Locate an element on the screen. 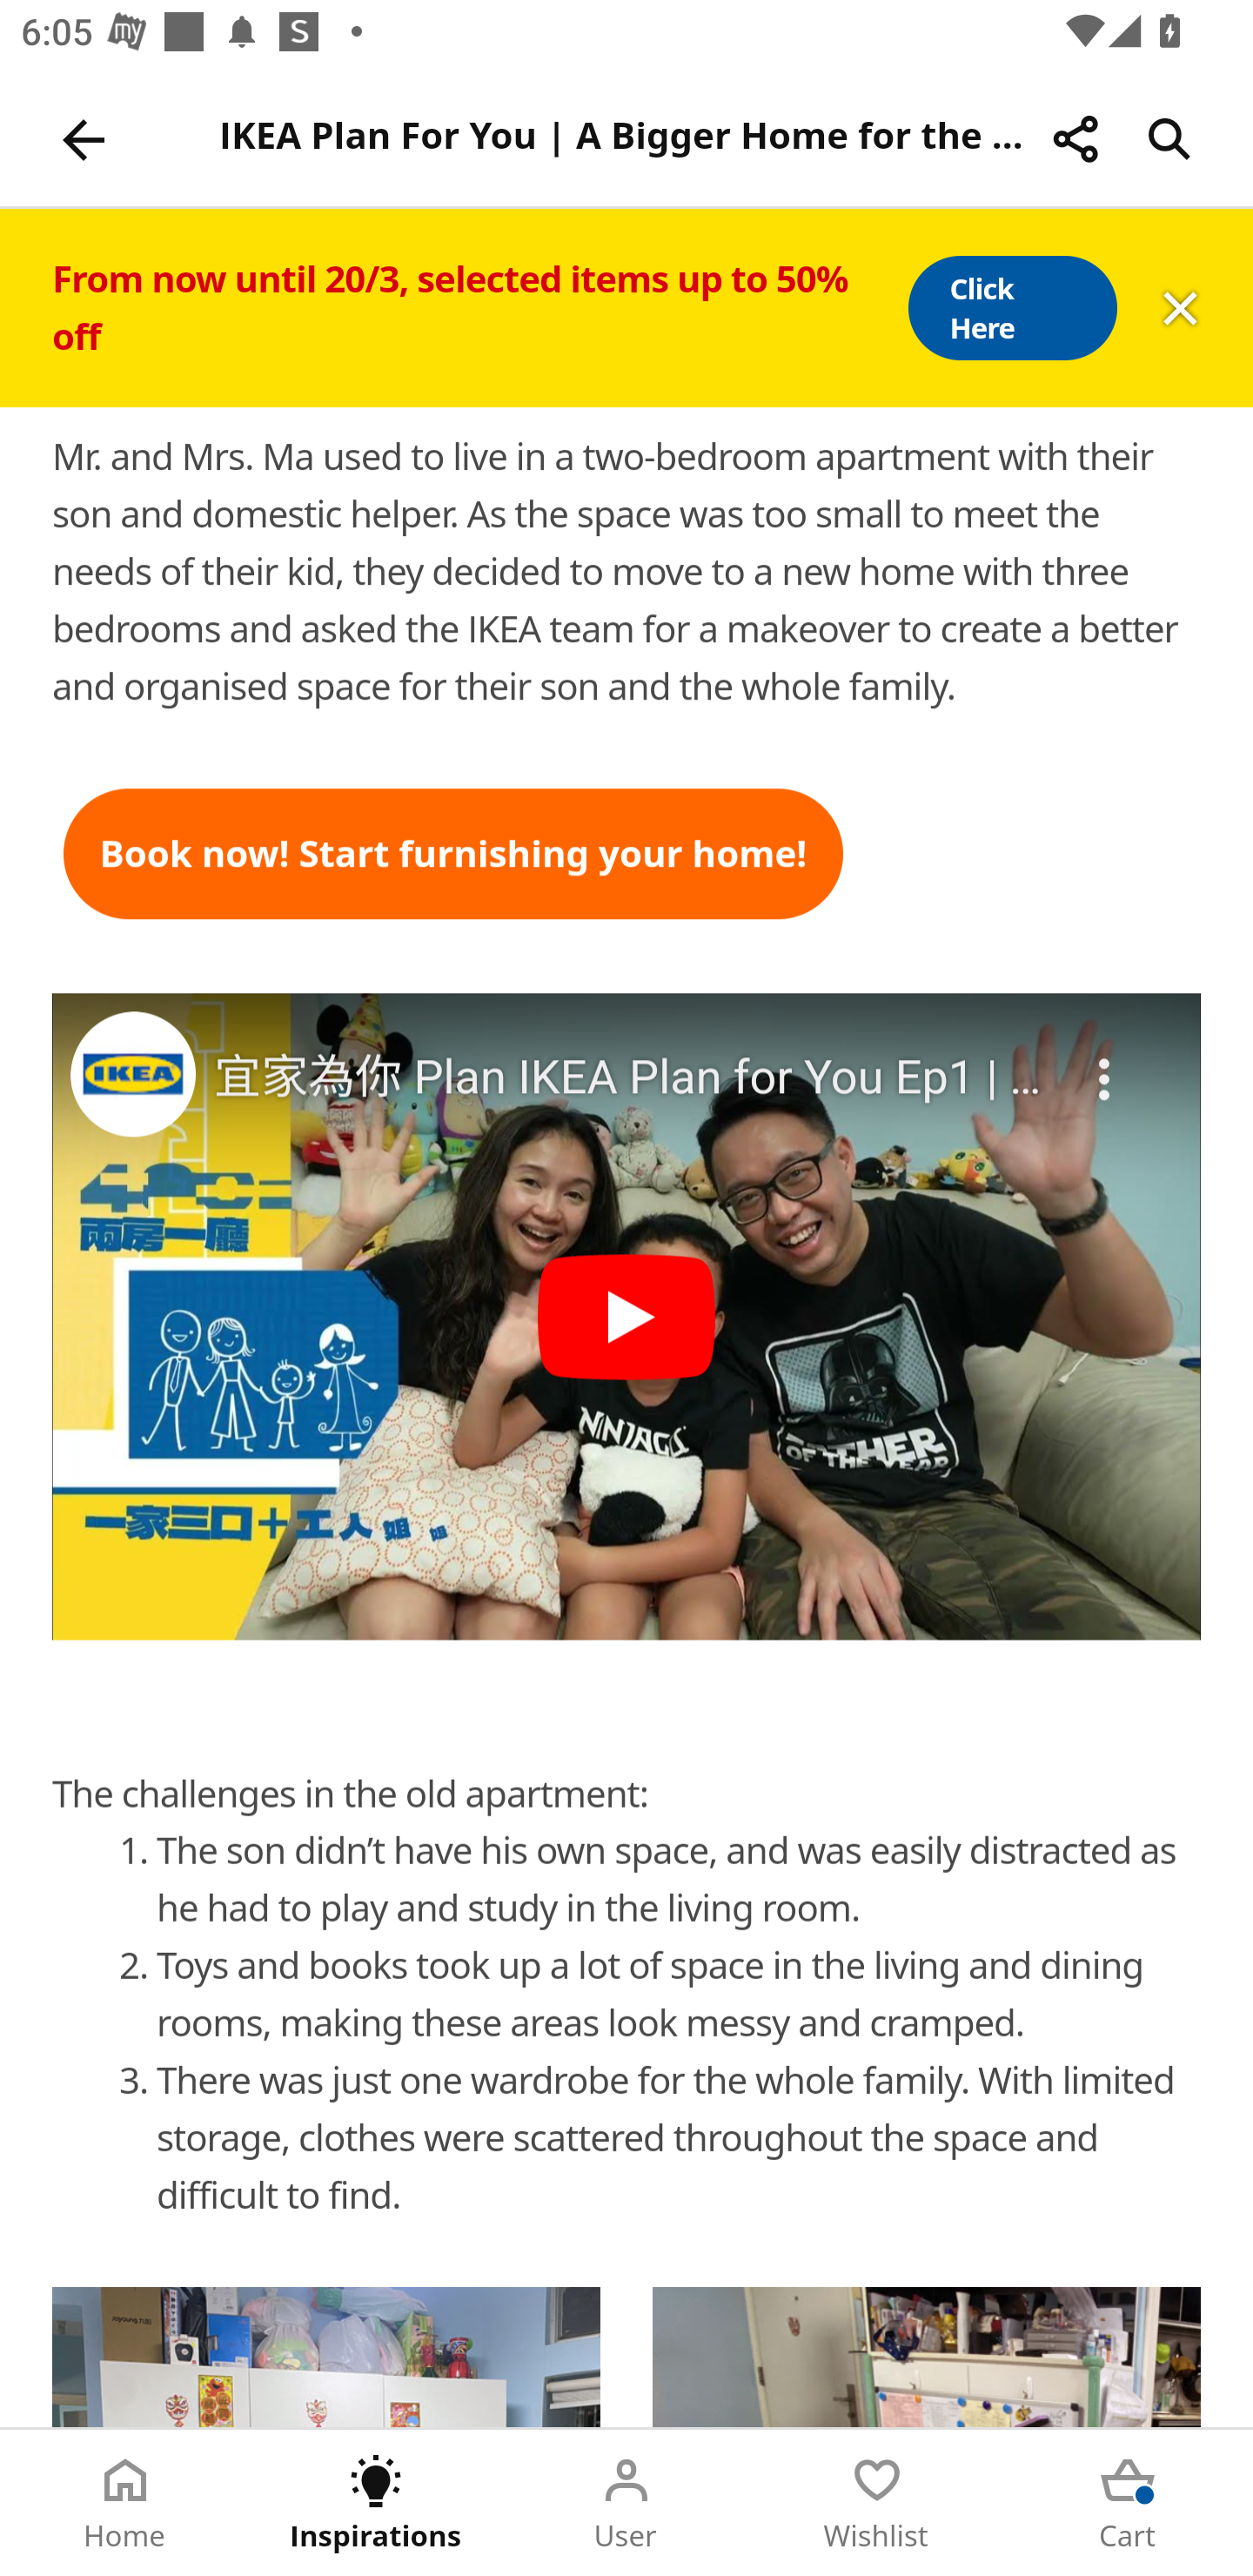  Home
Tab 1 of 5 is located at coordinates (125, 2503).